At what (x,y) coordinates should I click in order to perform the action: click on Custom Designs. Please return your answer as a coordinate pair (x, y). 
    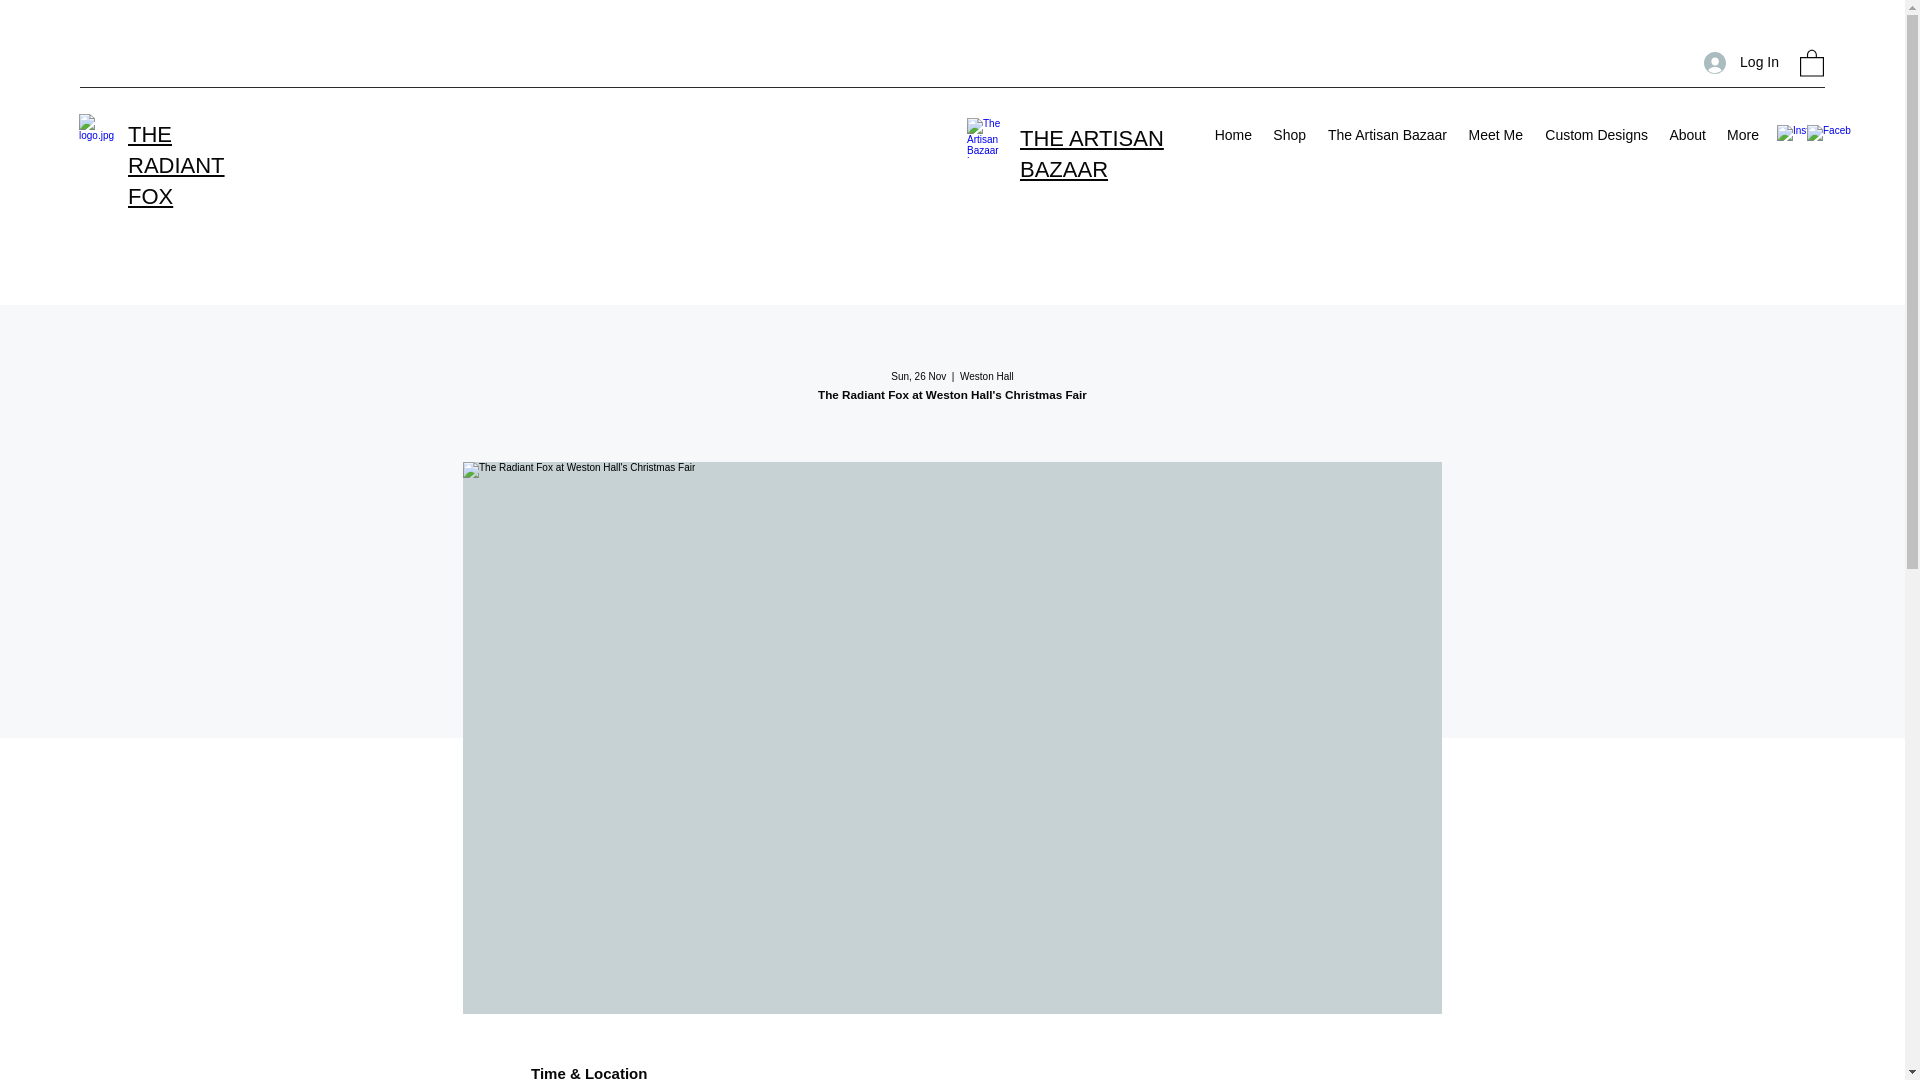
    Looking at the image, I should click on (1595, 134).